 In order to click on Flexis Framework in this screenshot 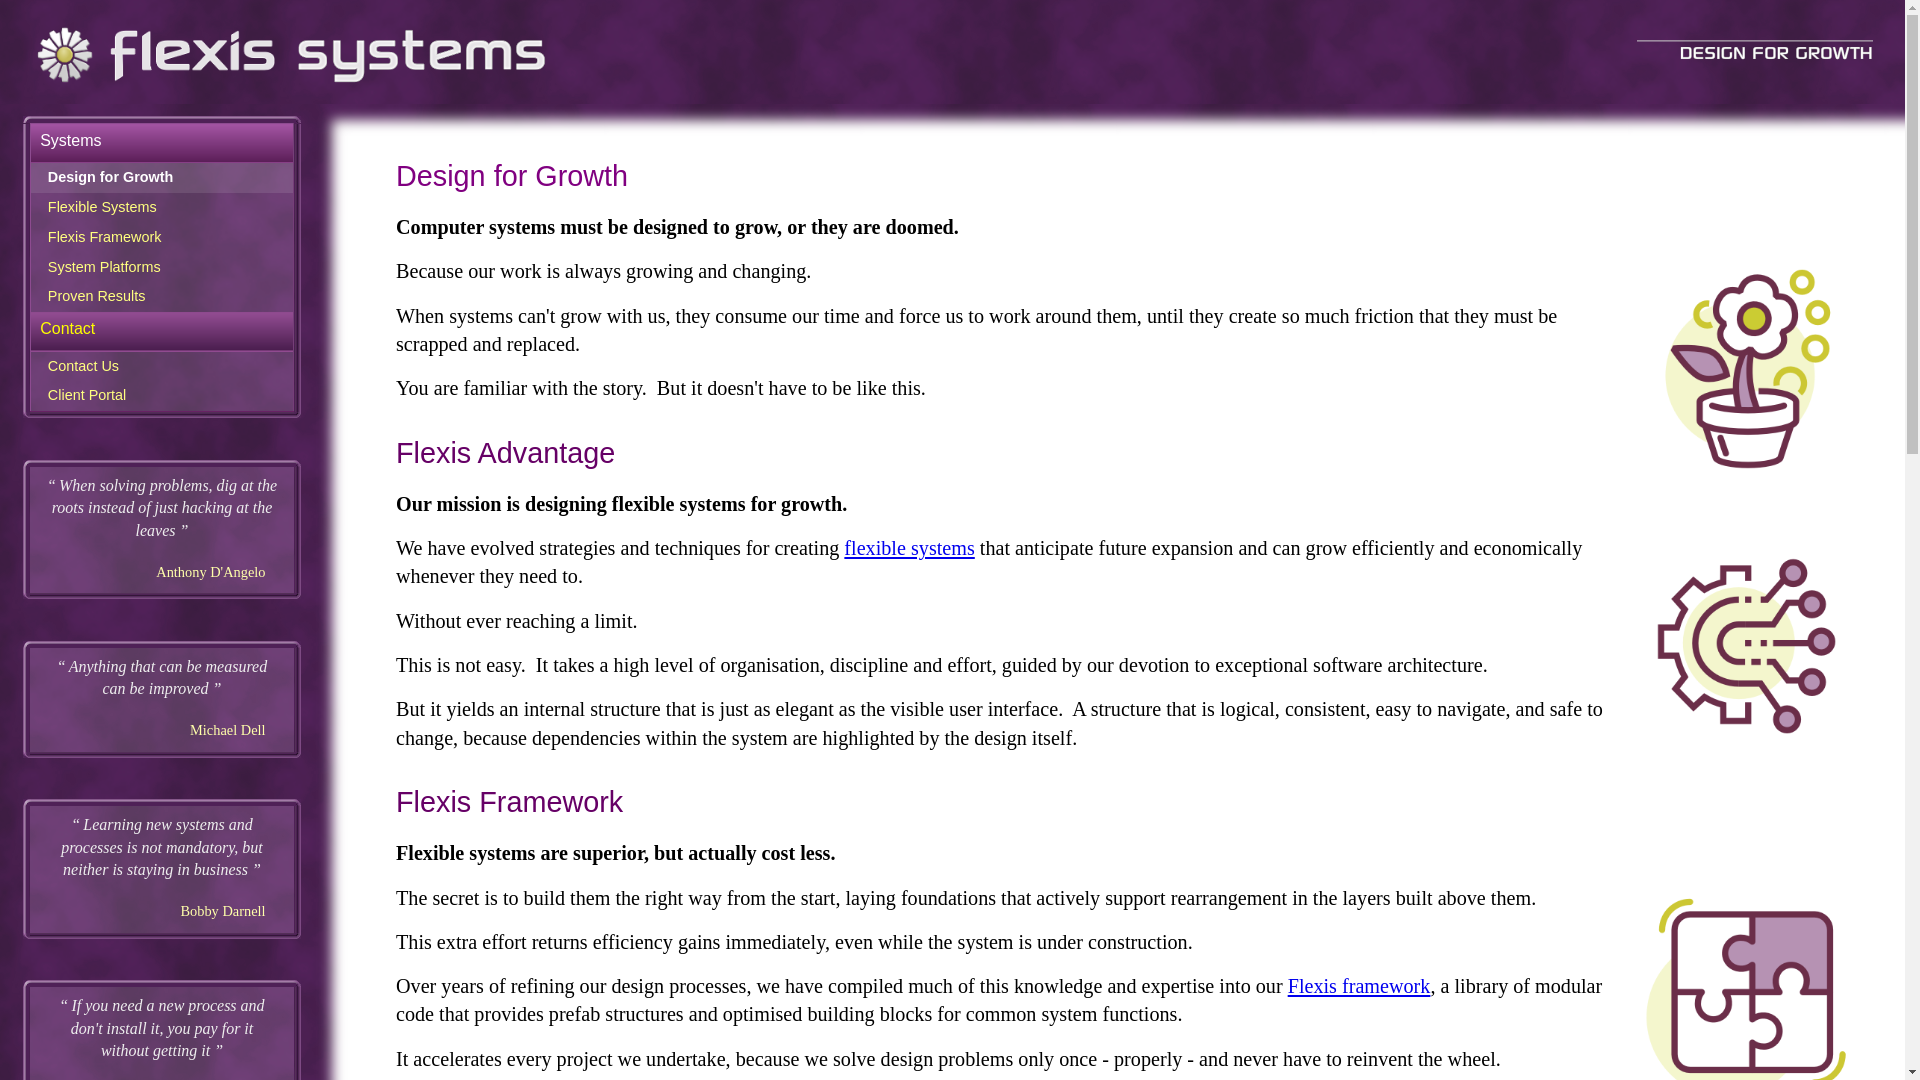, I will do `click(510, 802)`.